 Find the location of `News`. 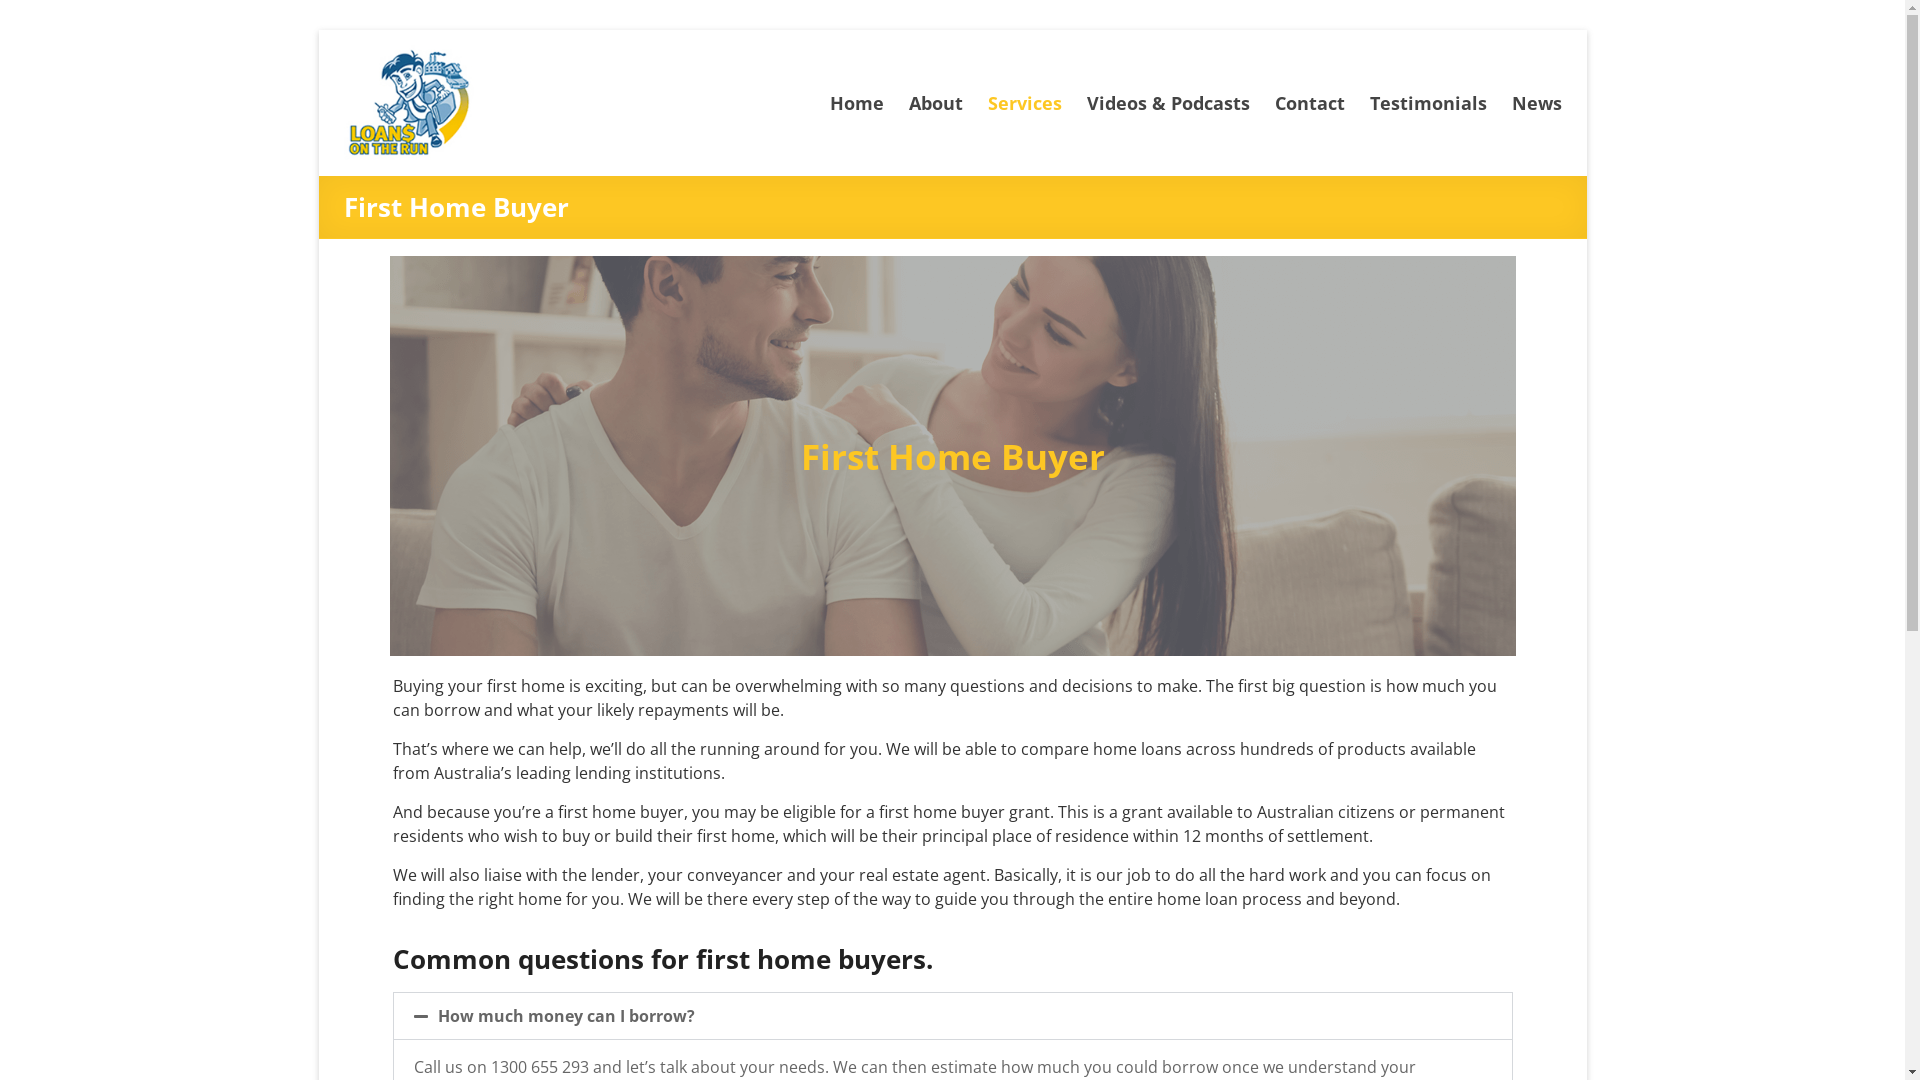

News is located at coordinates (1537, 102).